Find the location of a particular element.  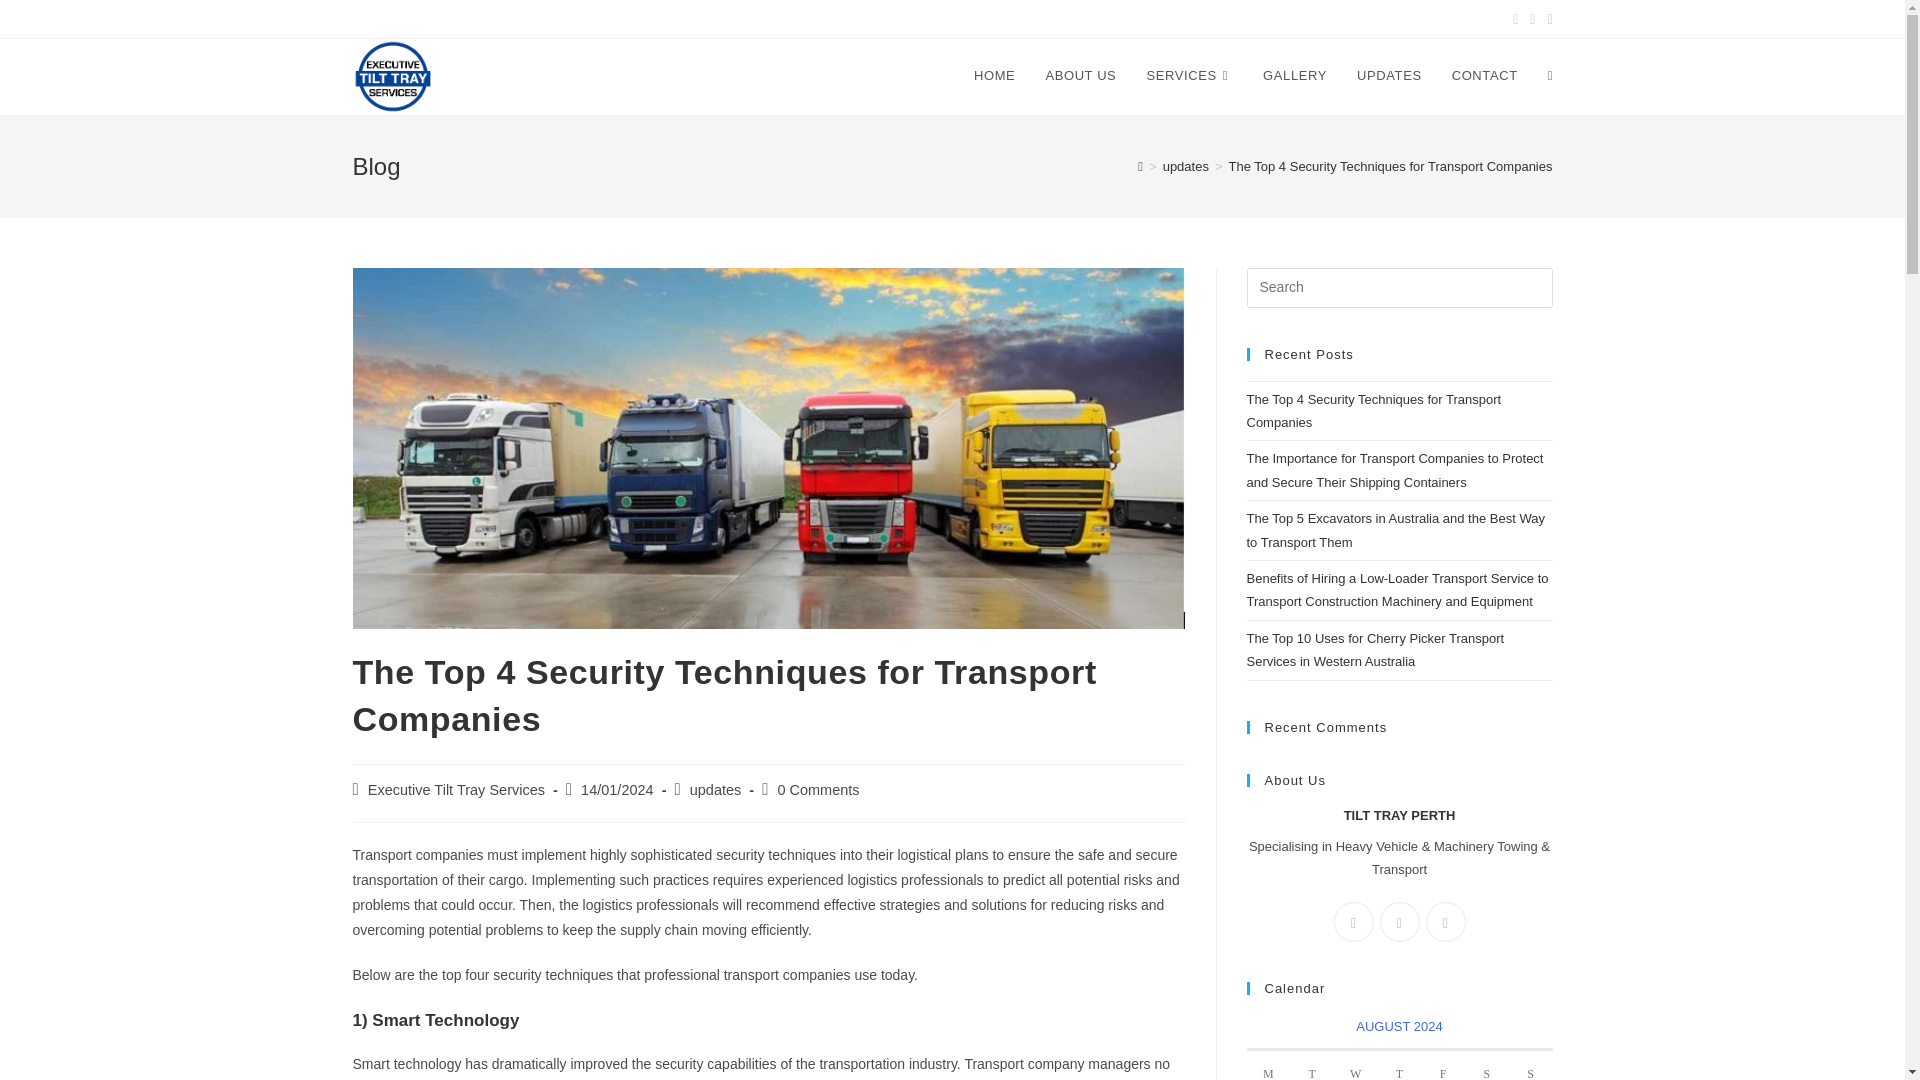

UPDATES is located at coordinates (1389, 76).